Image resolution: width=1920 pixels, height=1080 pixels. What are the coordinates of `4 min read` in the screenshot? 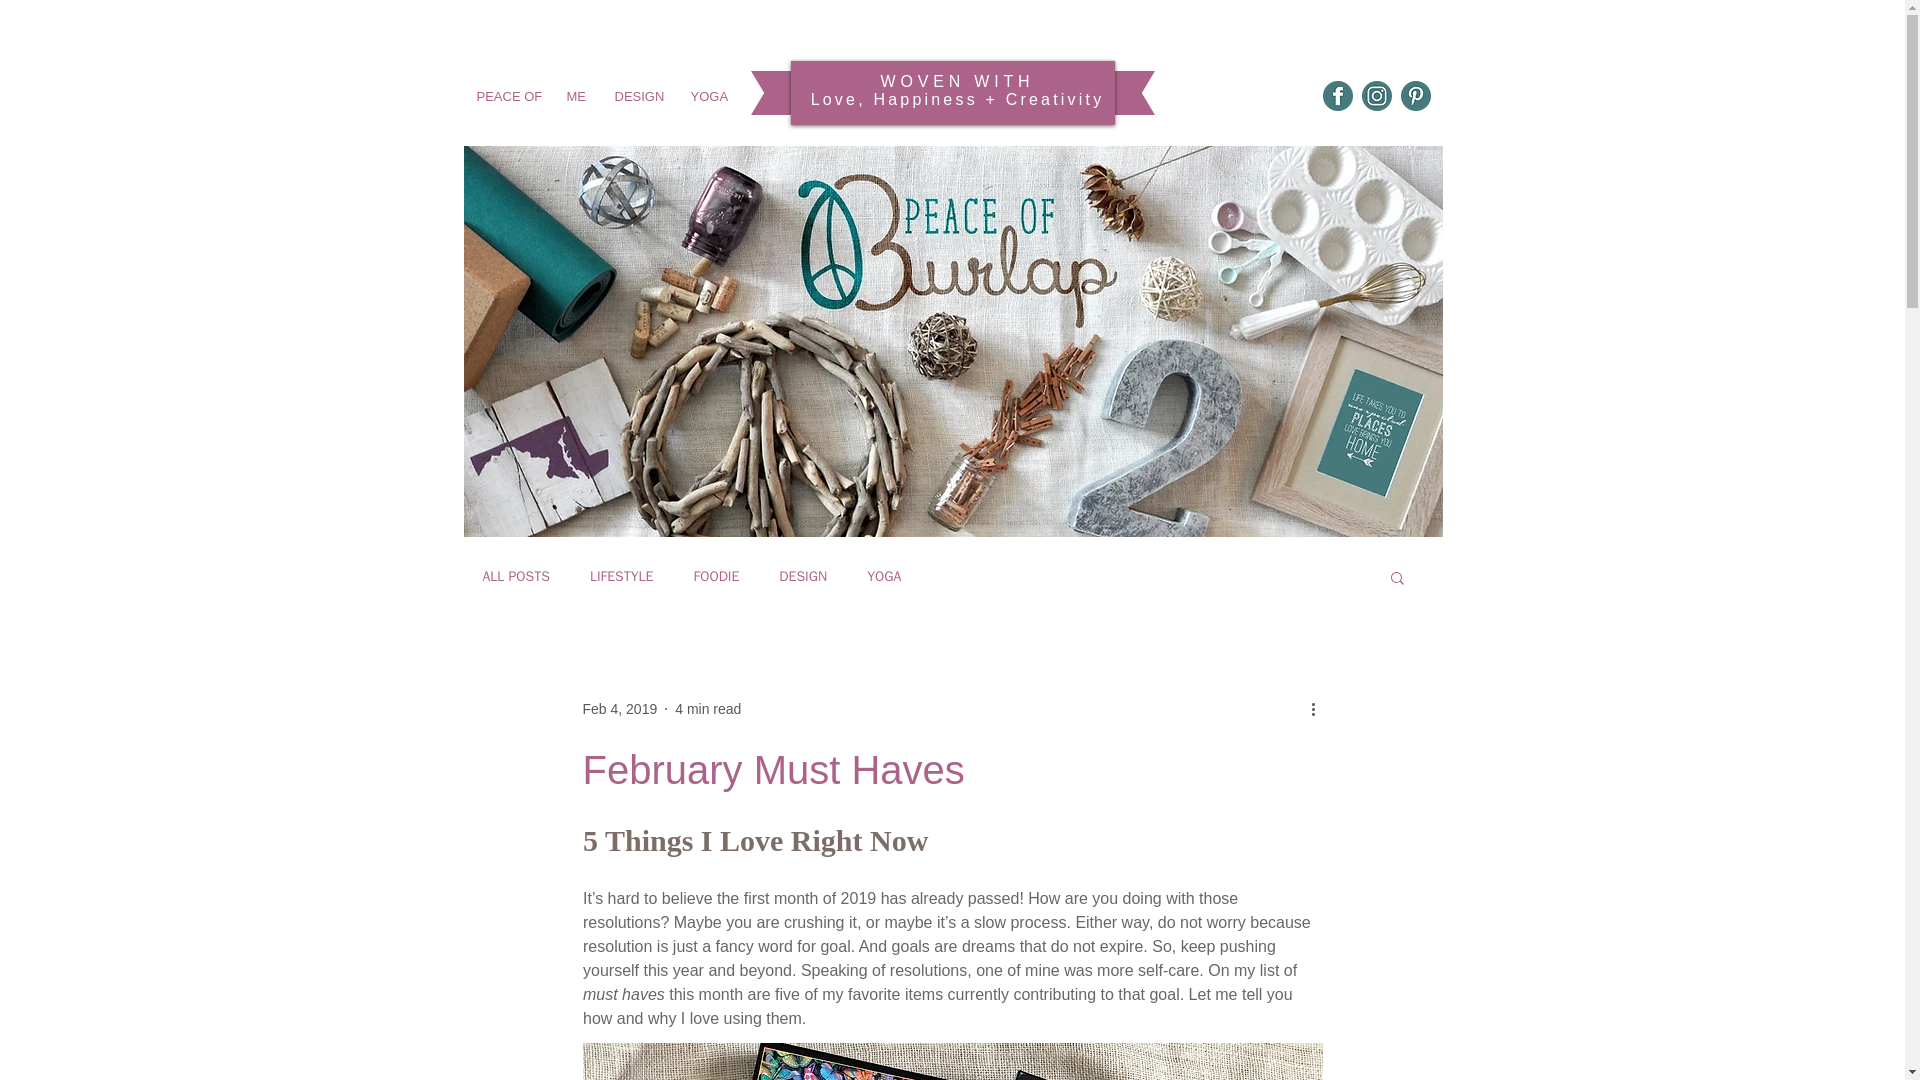 It's located at (708, 708).